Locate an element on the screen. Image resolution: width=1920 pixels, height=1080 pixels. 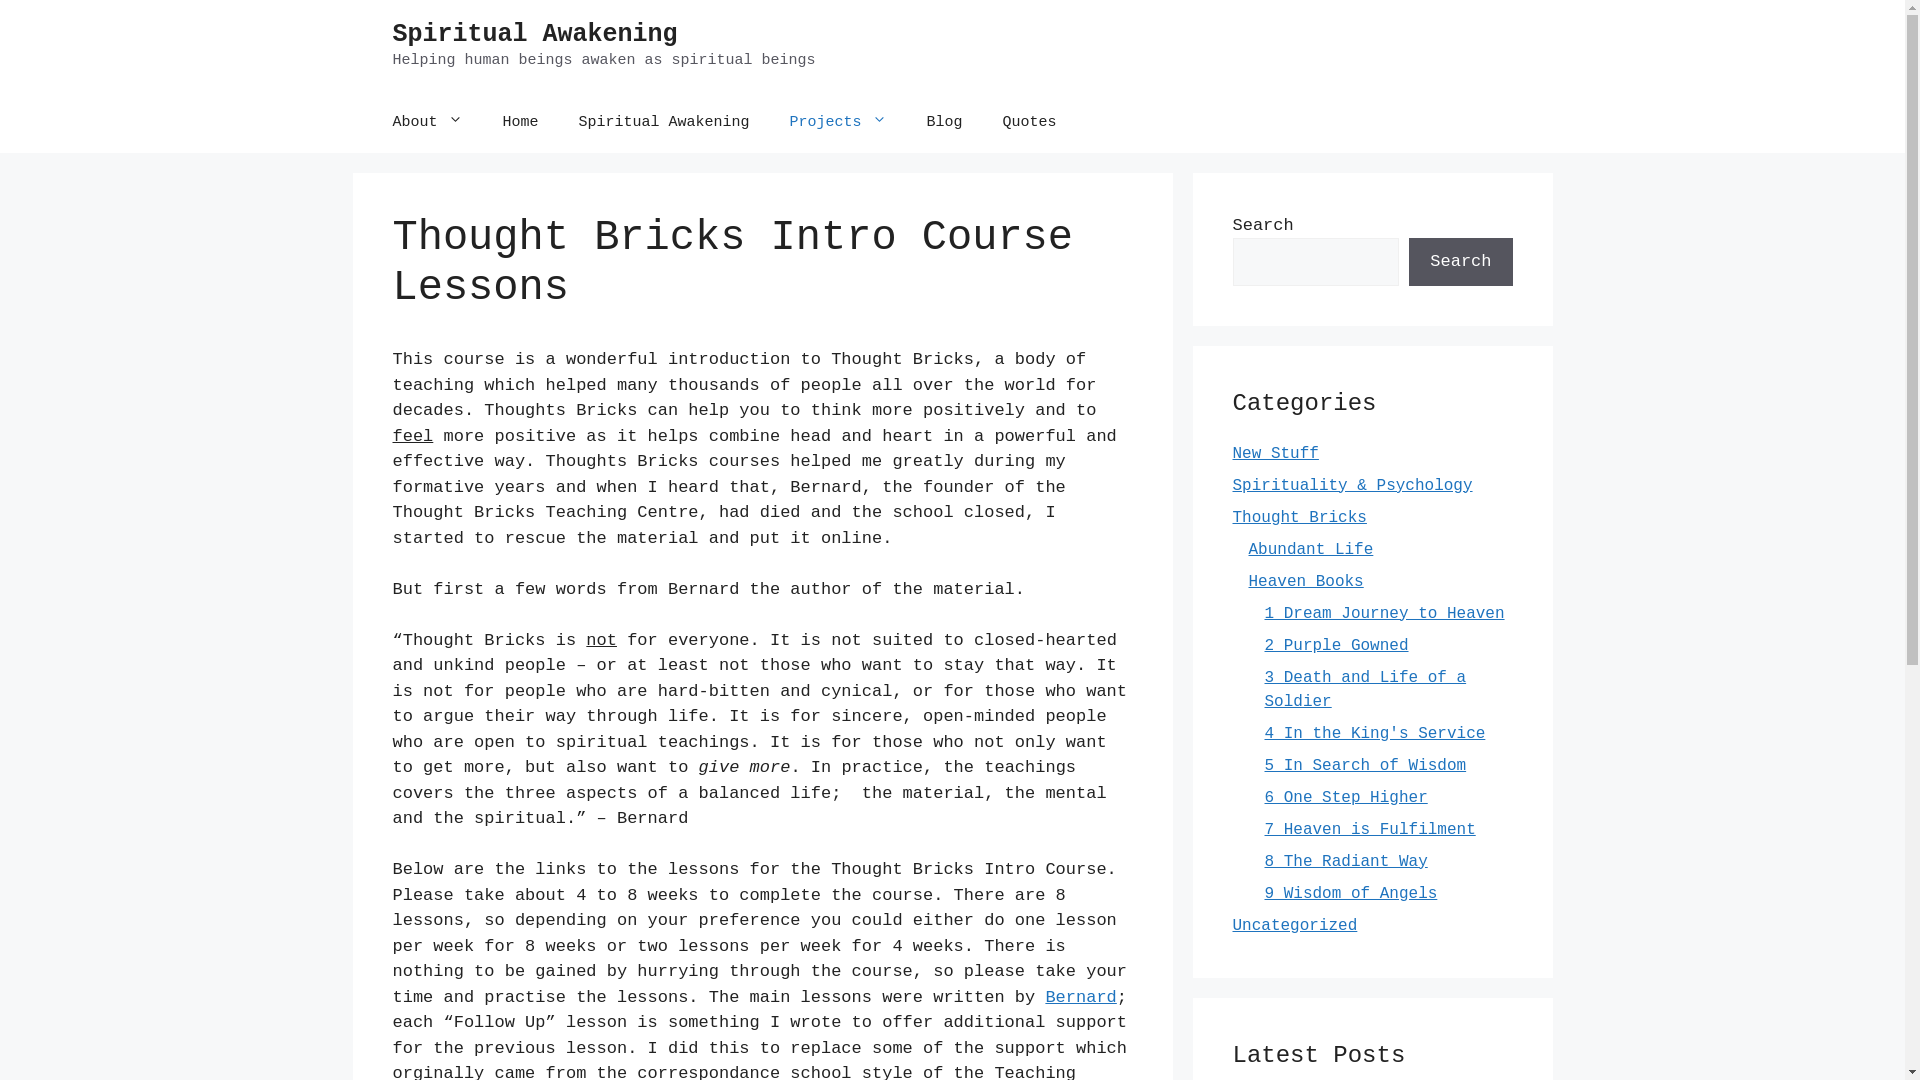
Blog is located at coordinates (945, 122).